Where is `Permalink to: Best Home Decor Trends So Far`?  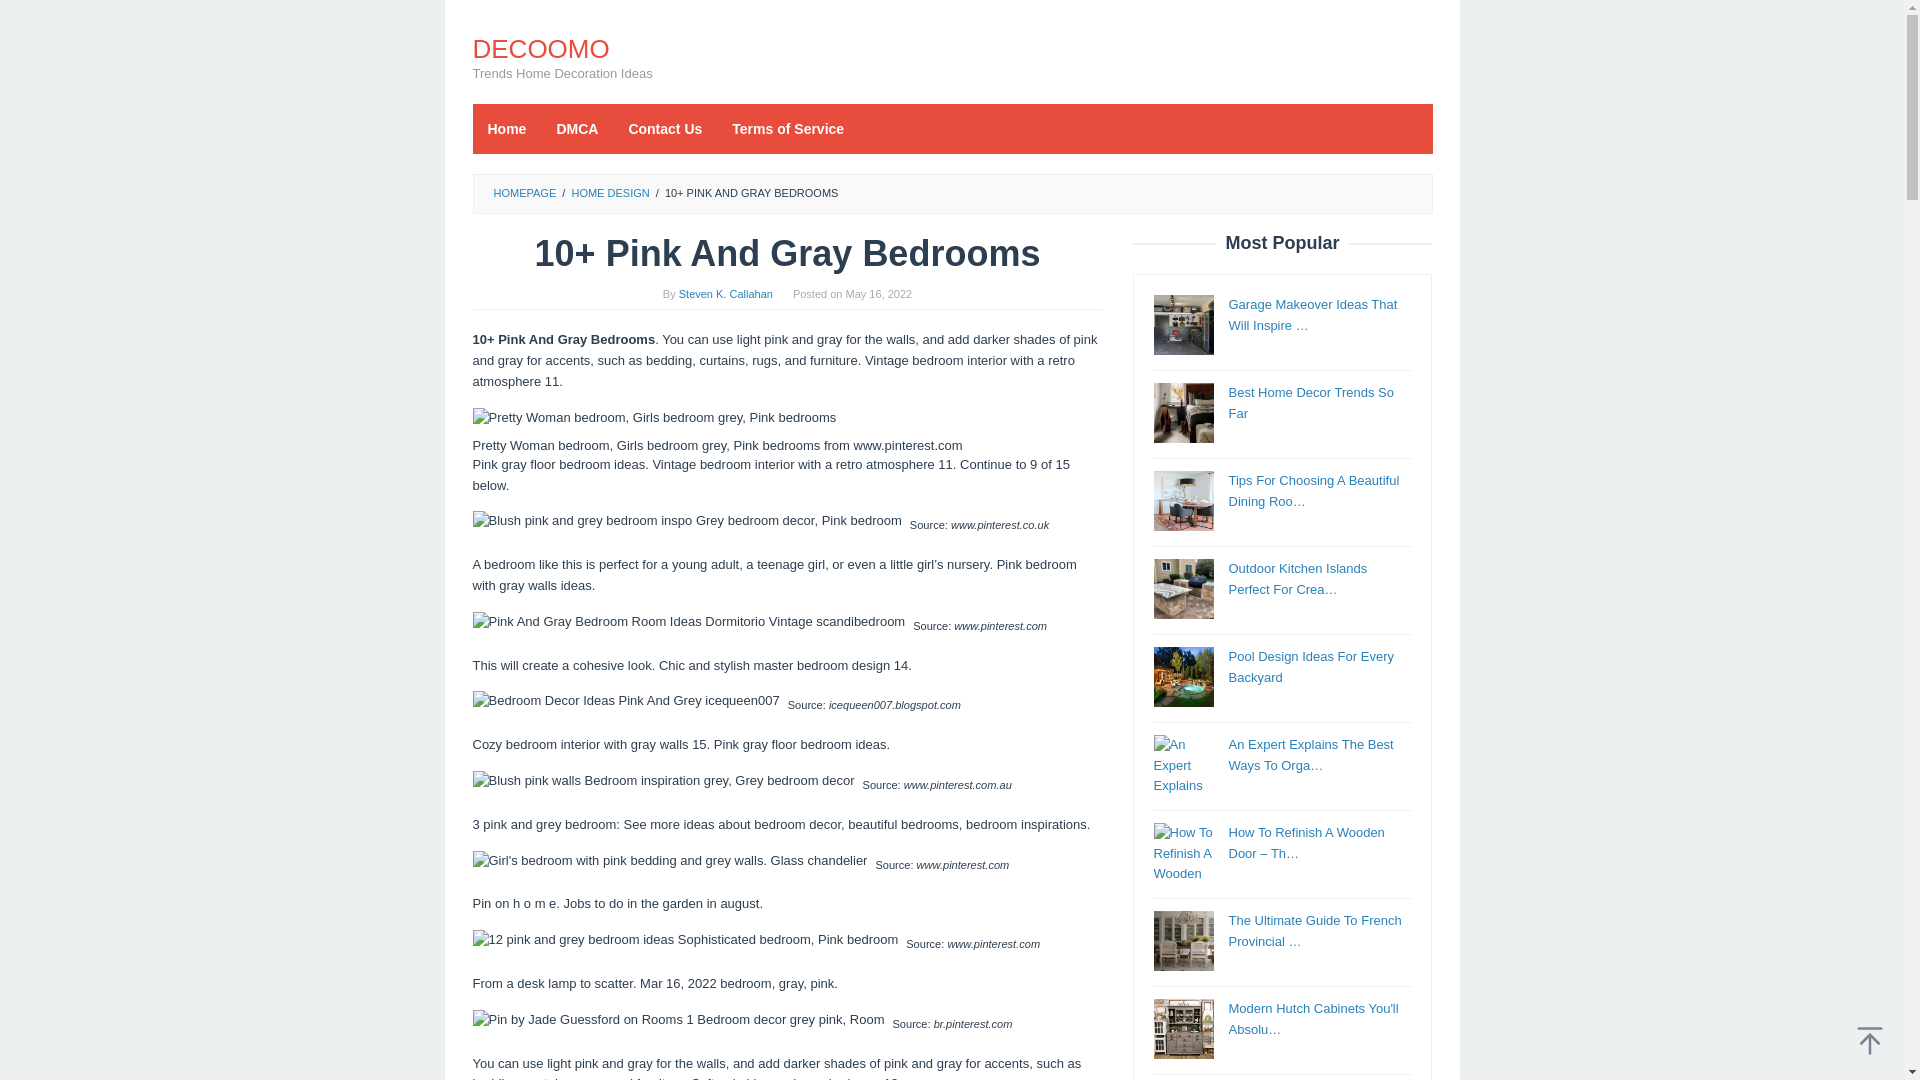 Permalink to: Best Home Decor Trends So Far is located at coordinates (1310, 402).